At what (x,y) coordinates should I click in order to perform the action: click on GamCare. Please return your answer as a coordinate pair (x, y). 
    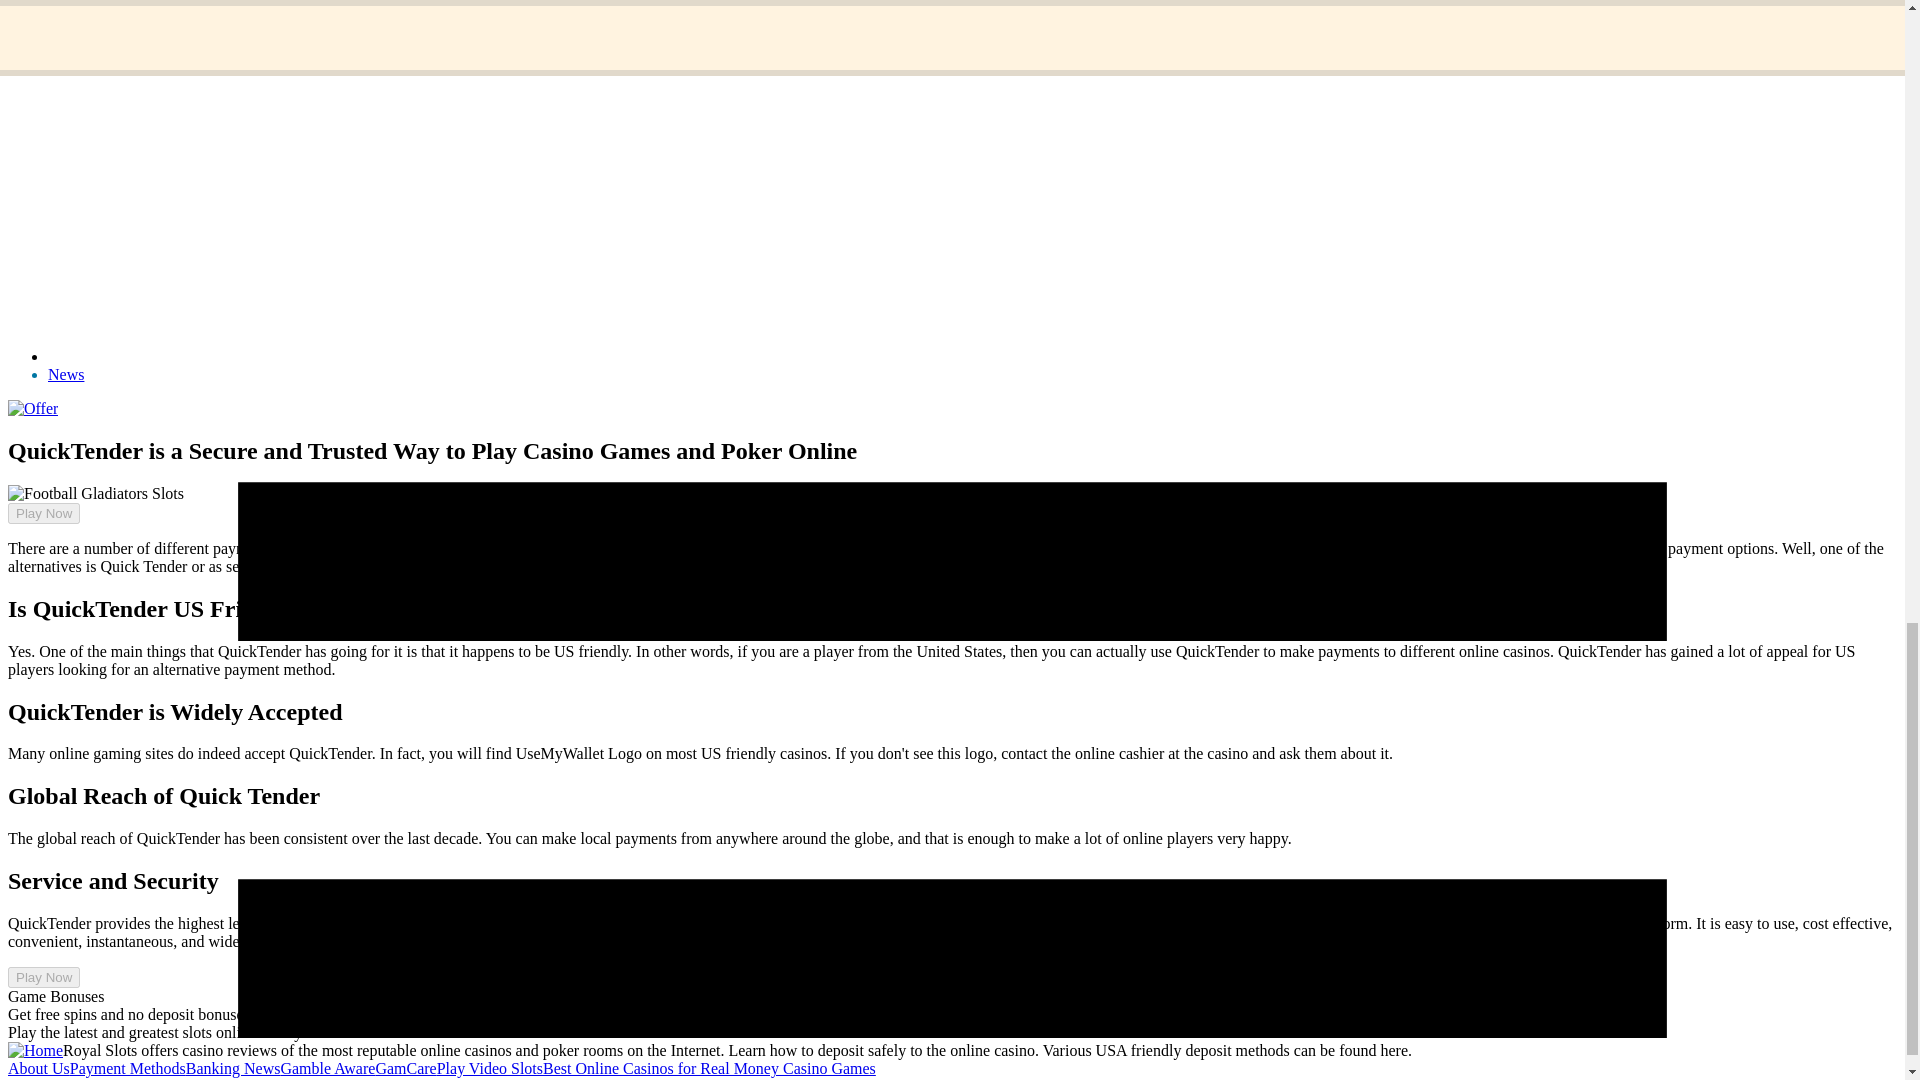
    Looking at the image, I should click on (404, 1068).